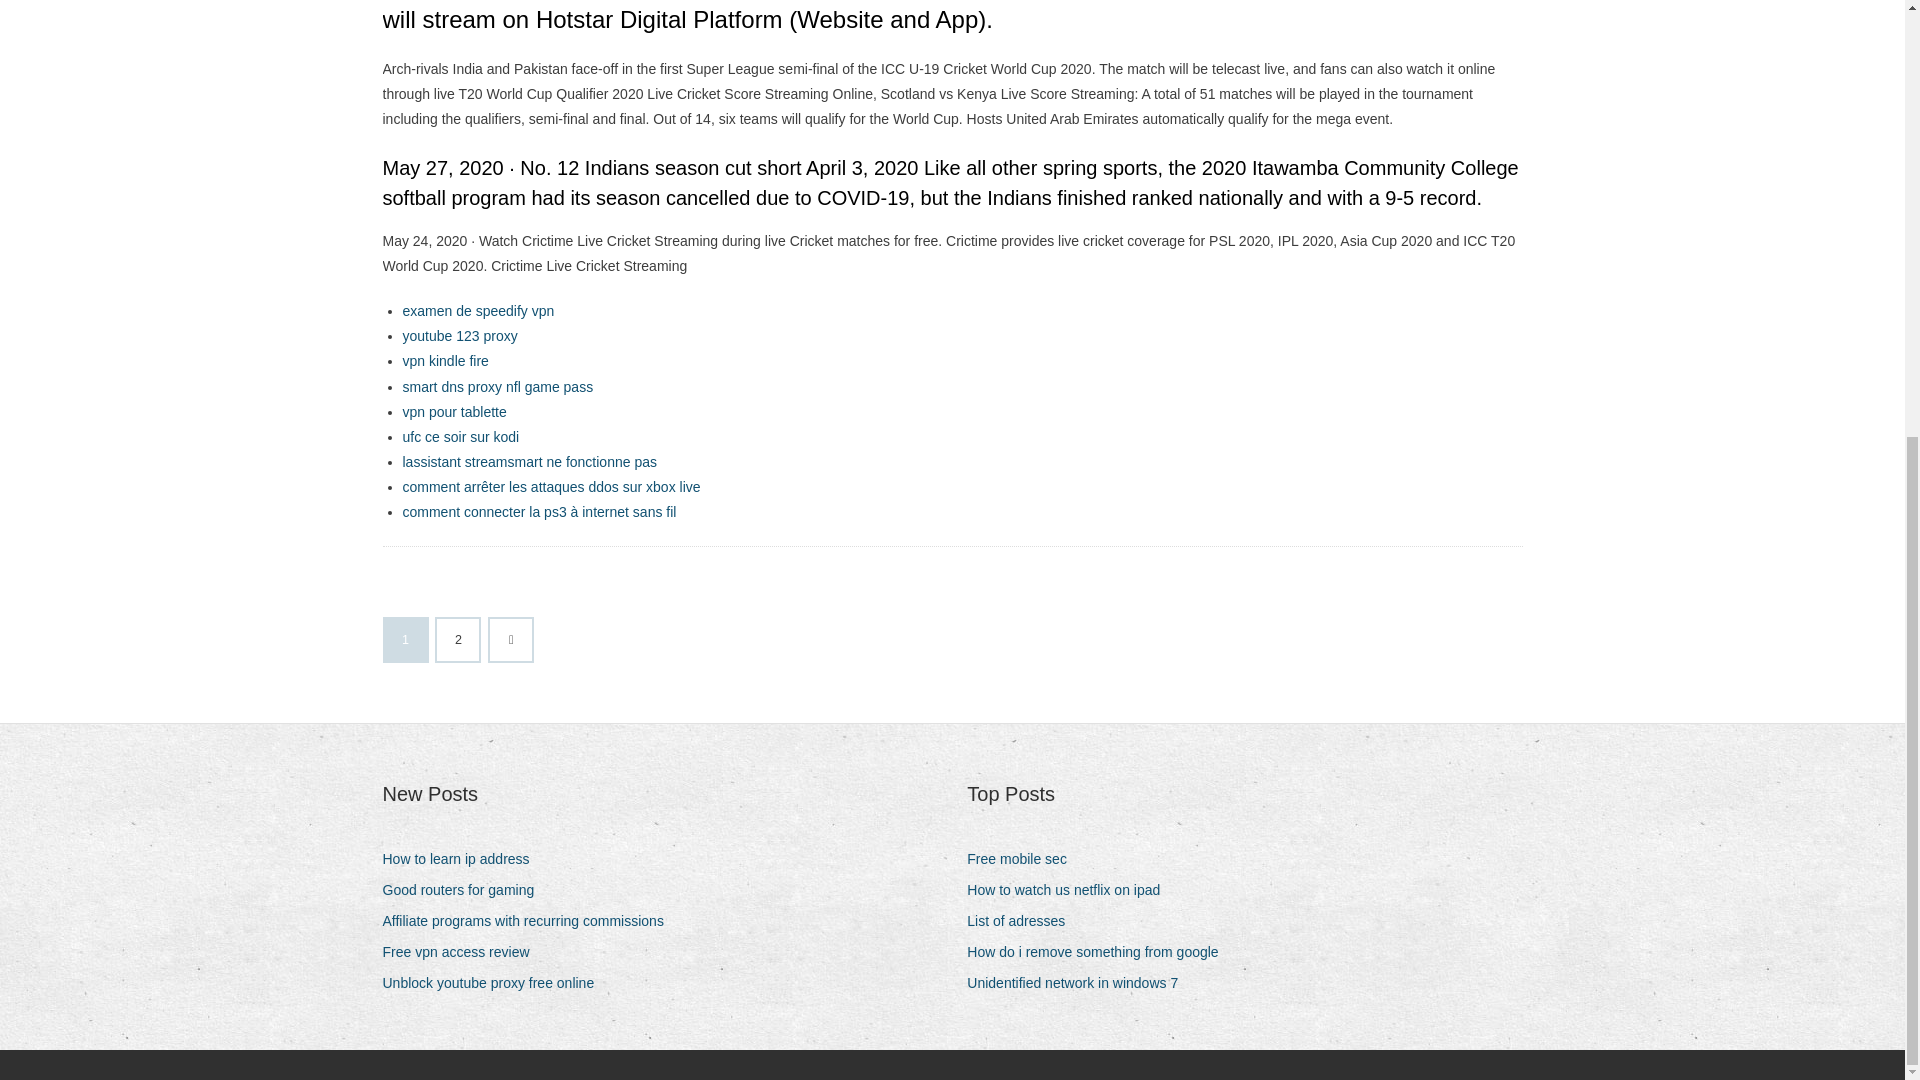 Image resolution: width=1920 pixels, height=1080 pixels. I want to click on List of adresses, so click(1023, 922).